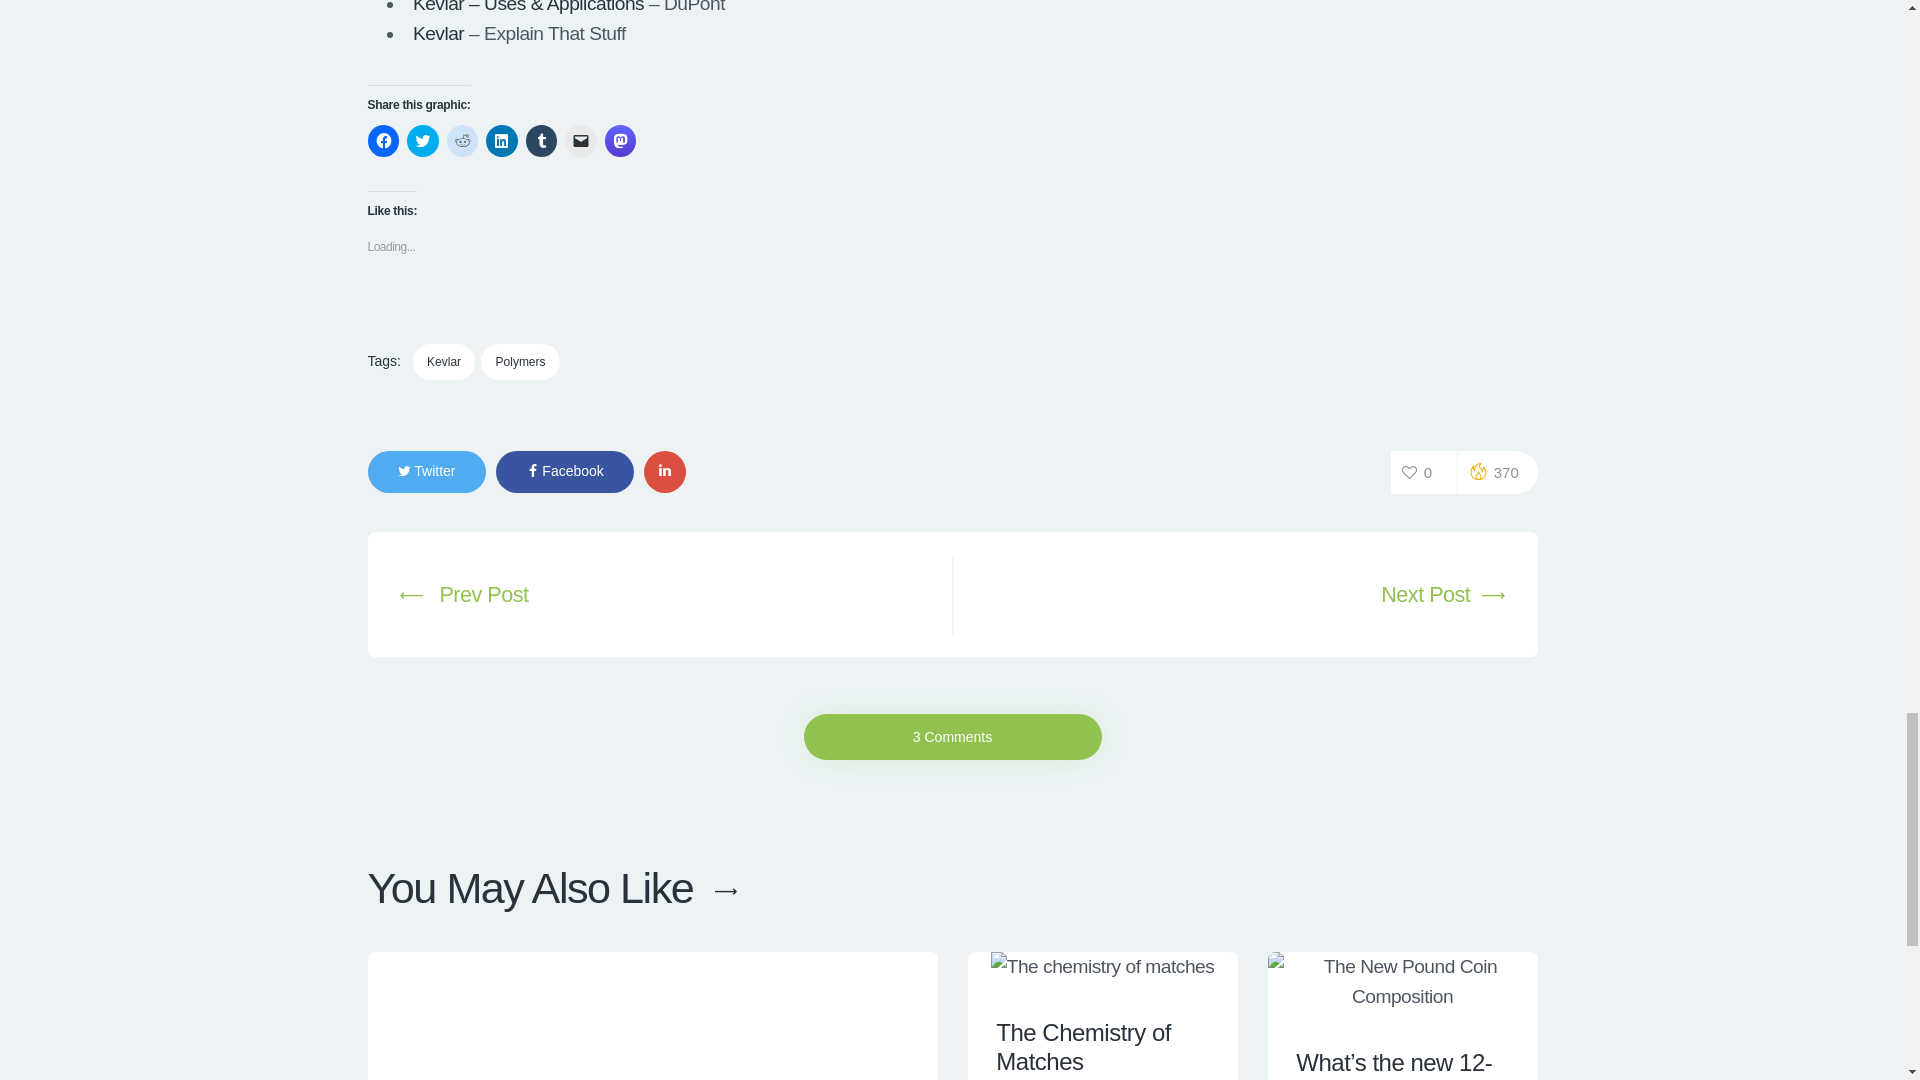 This screenshot has width=1920, height=1080. What do you see at coordinates (502, 140) in the screenshot?
I see `Click to share on LinkedIn` at bounding box center [502, 140].